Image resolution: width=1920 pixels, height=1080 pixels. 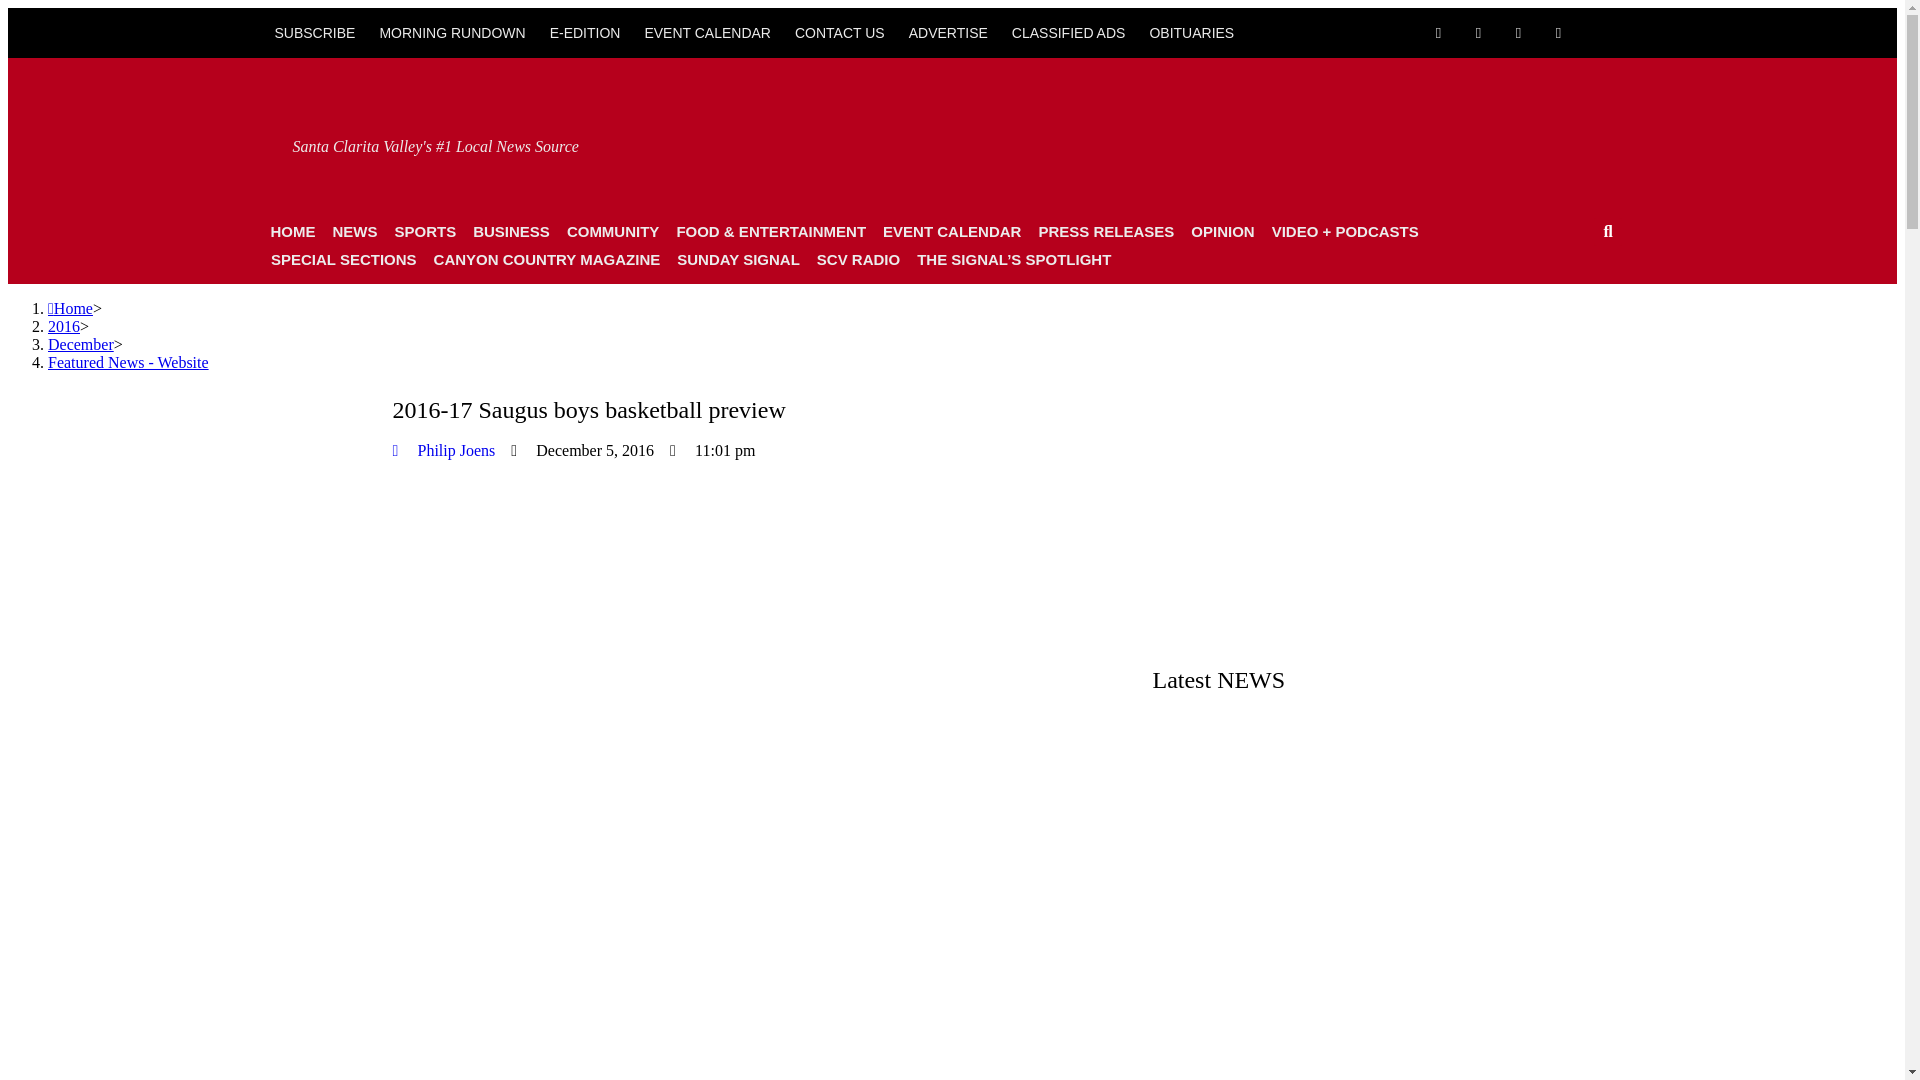 I want to click on SPORTS, so click(x=424, y=232).